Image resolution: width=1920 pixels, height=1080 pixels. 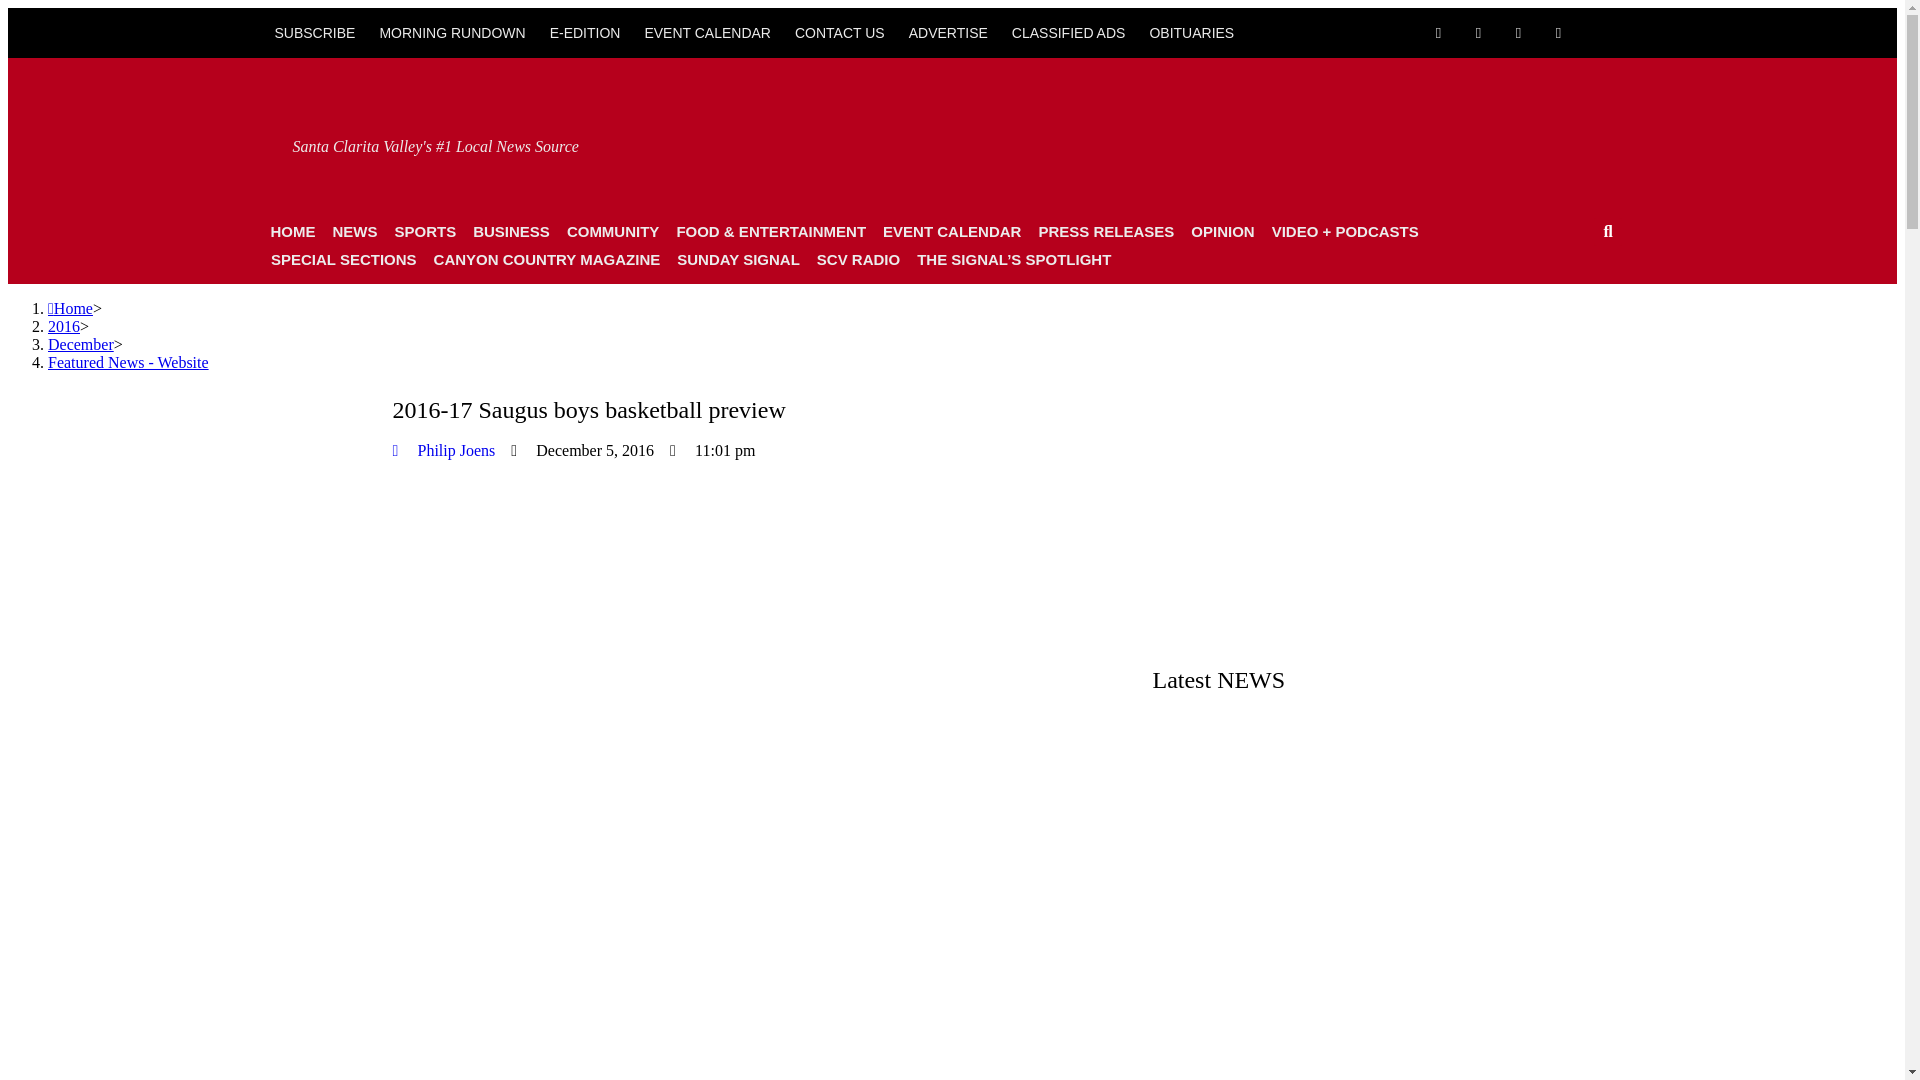 I want to click on SPORTS, so click(x=424, y=232).